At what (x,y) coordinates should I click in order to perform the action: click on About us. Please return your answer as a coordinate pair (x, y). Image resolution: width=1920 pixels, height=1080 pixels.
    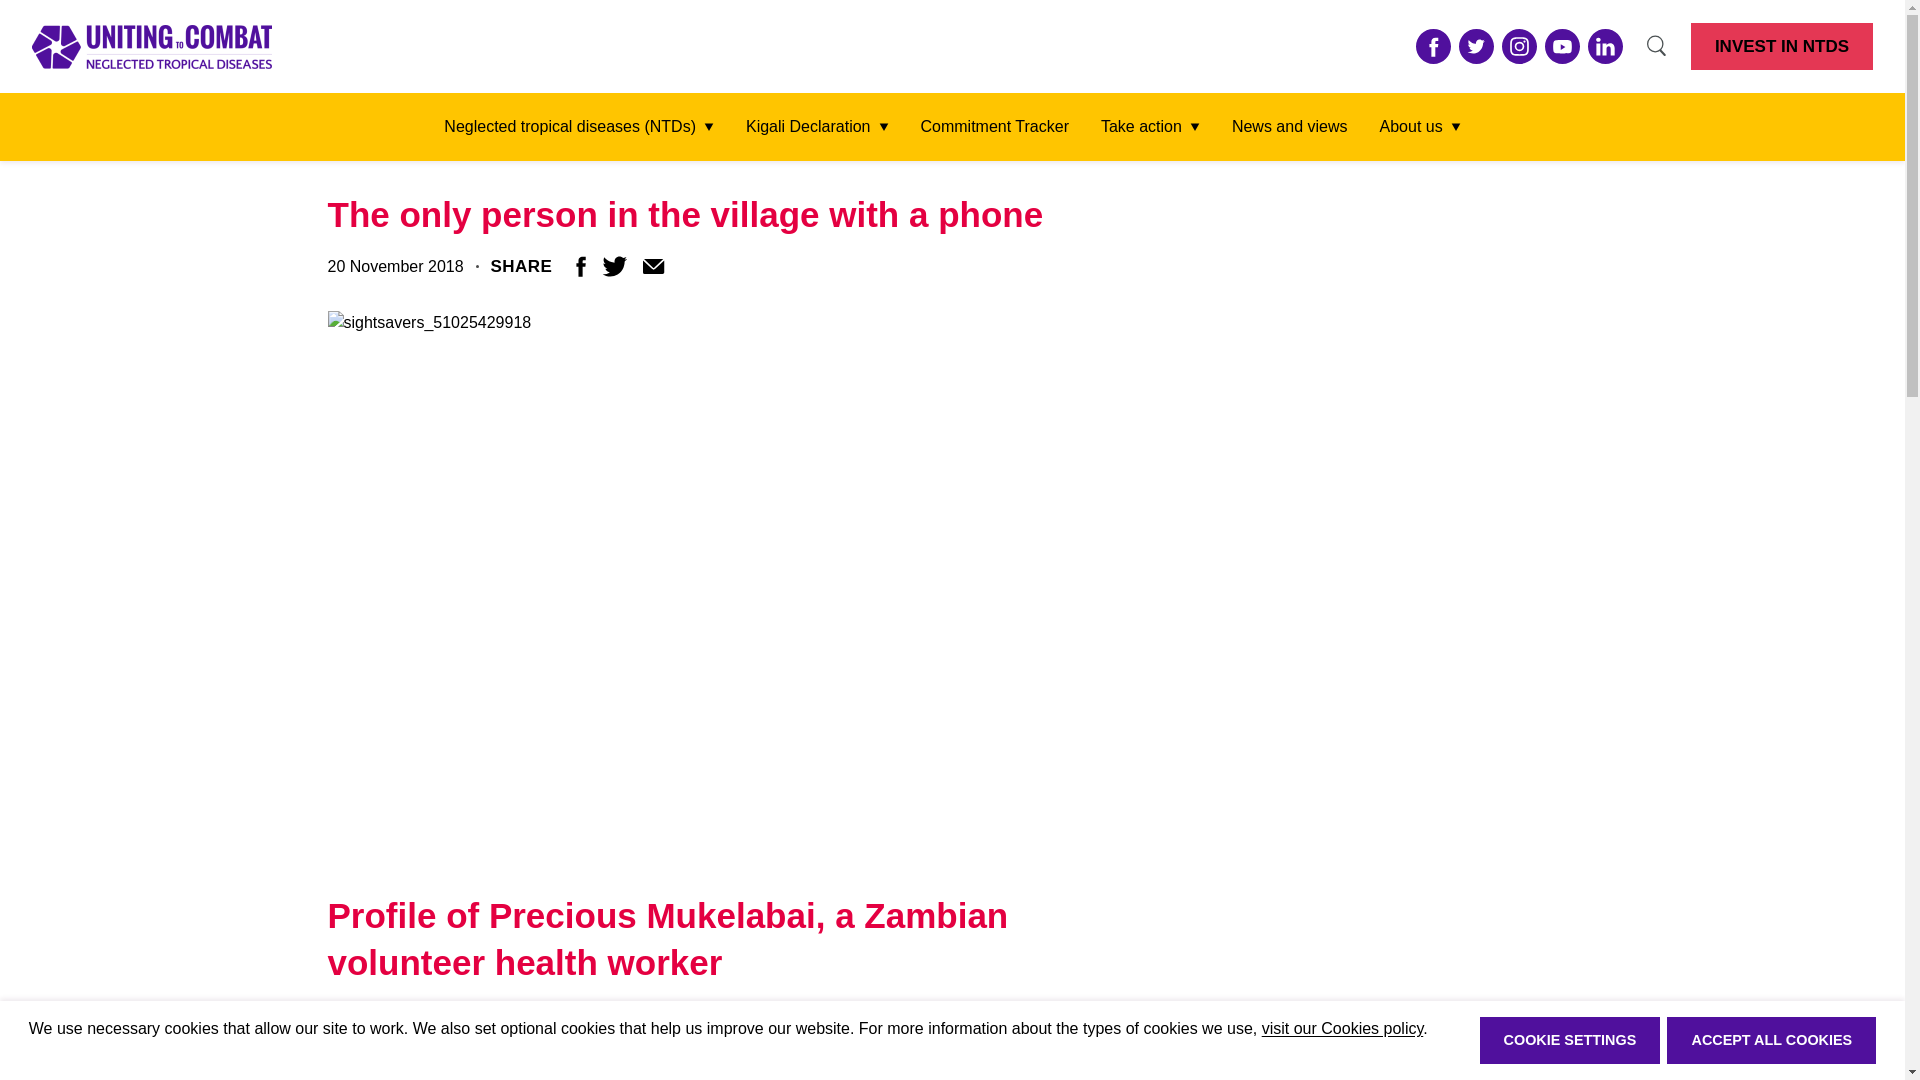
    Looking at the image, I should click on (1420, 126).